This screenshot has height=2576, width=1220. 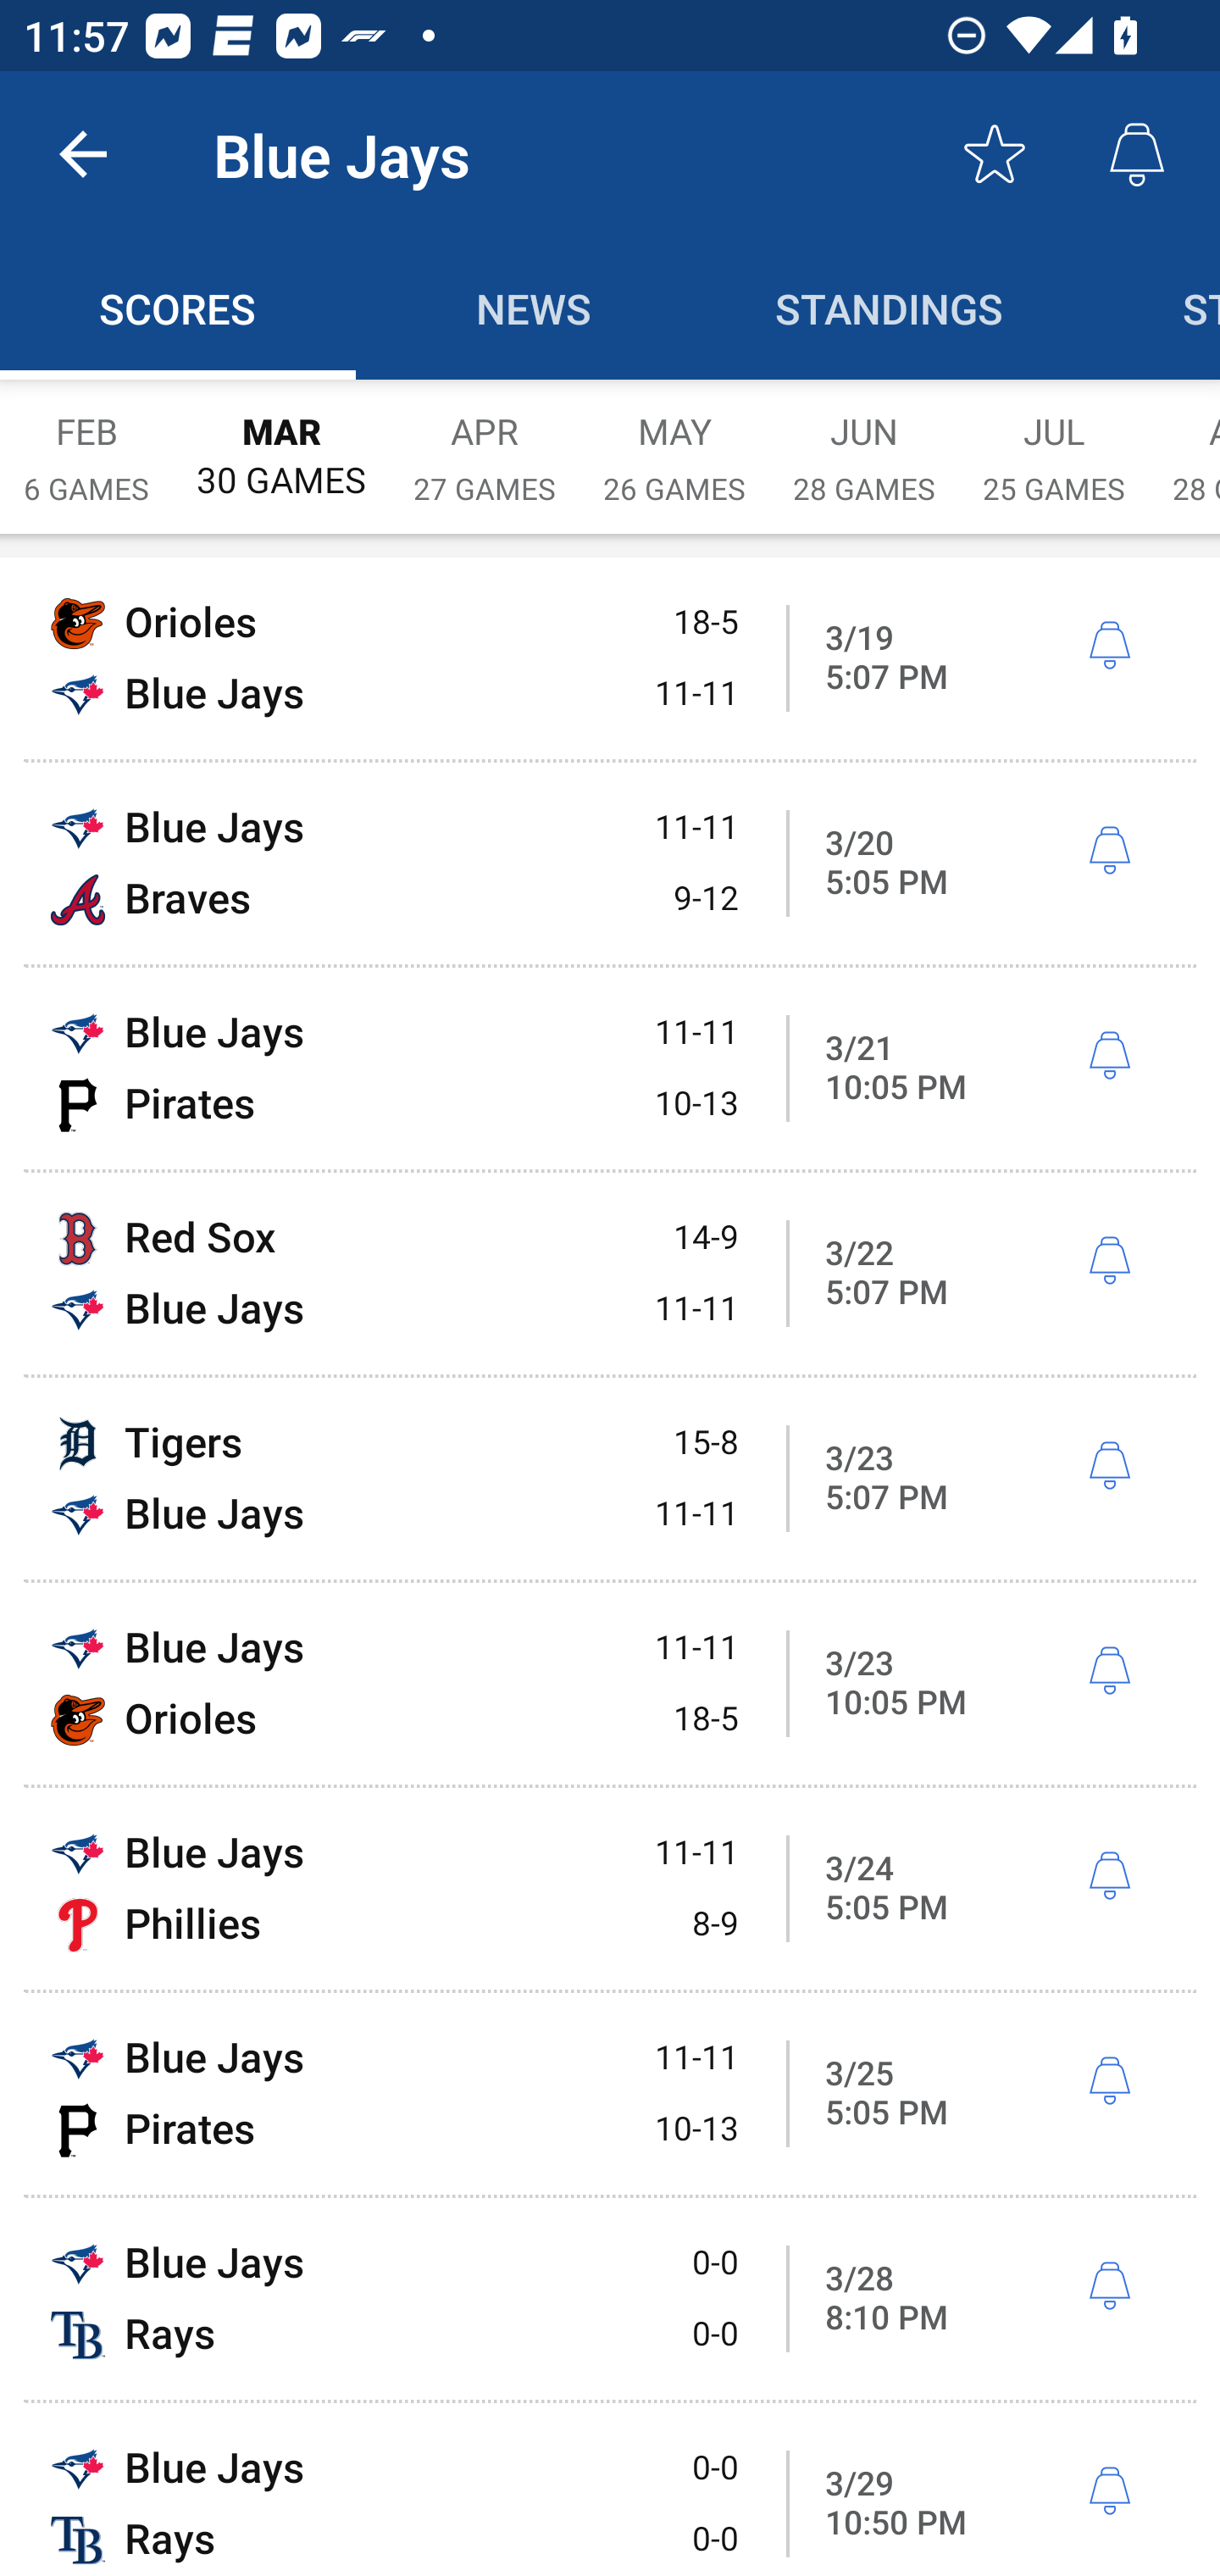 What do you see at coordinates (995, 154) in the screenshot?
I see `Favorite toggle` at bounding box center [995, 154].